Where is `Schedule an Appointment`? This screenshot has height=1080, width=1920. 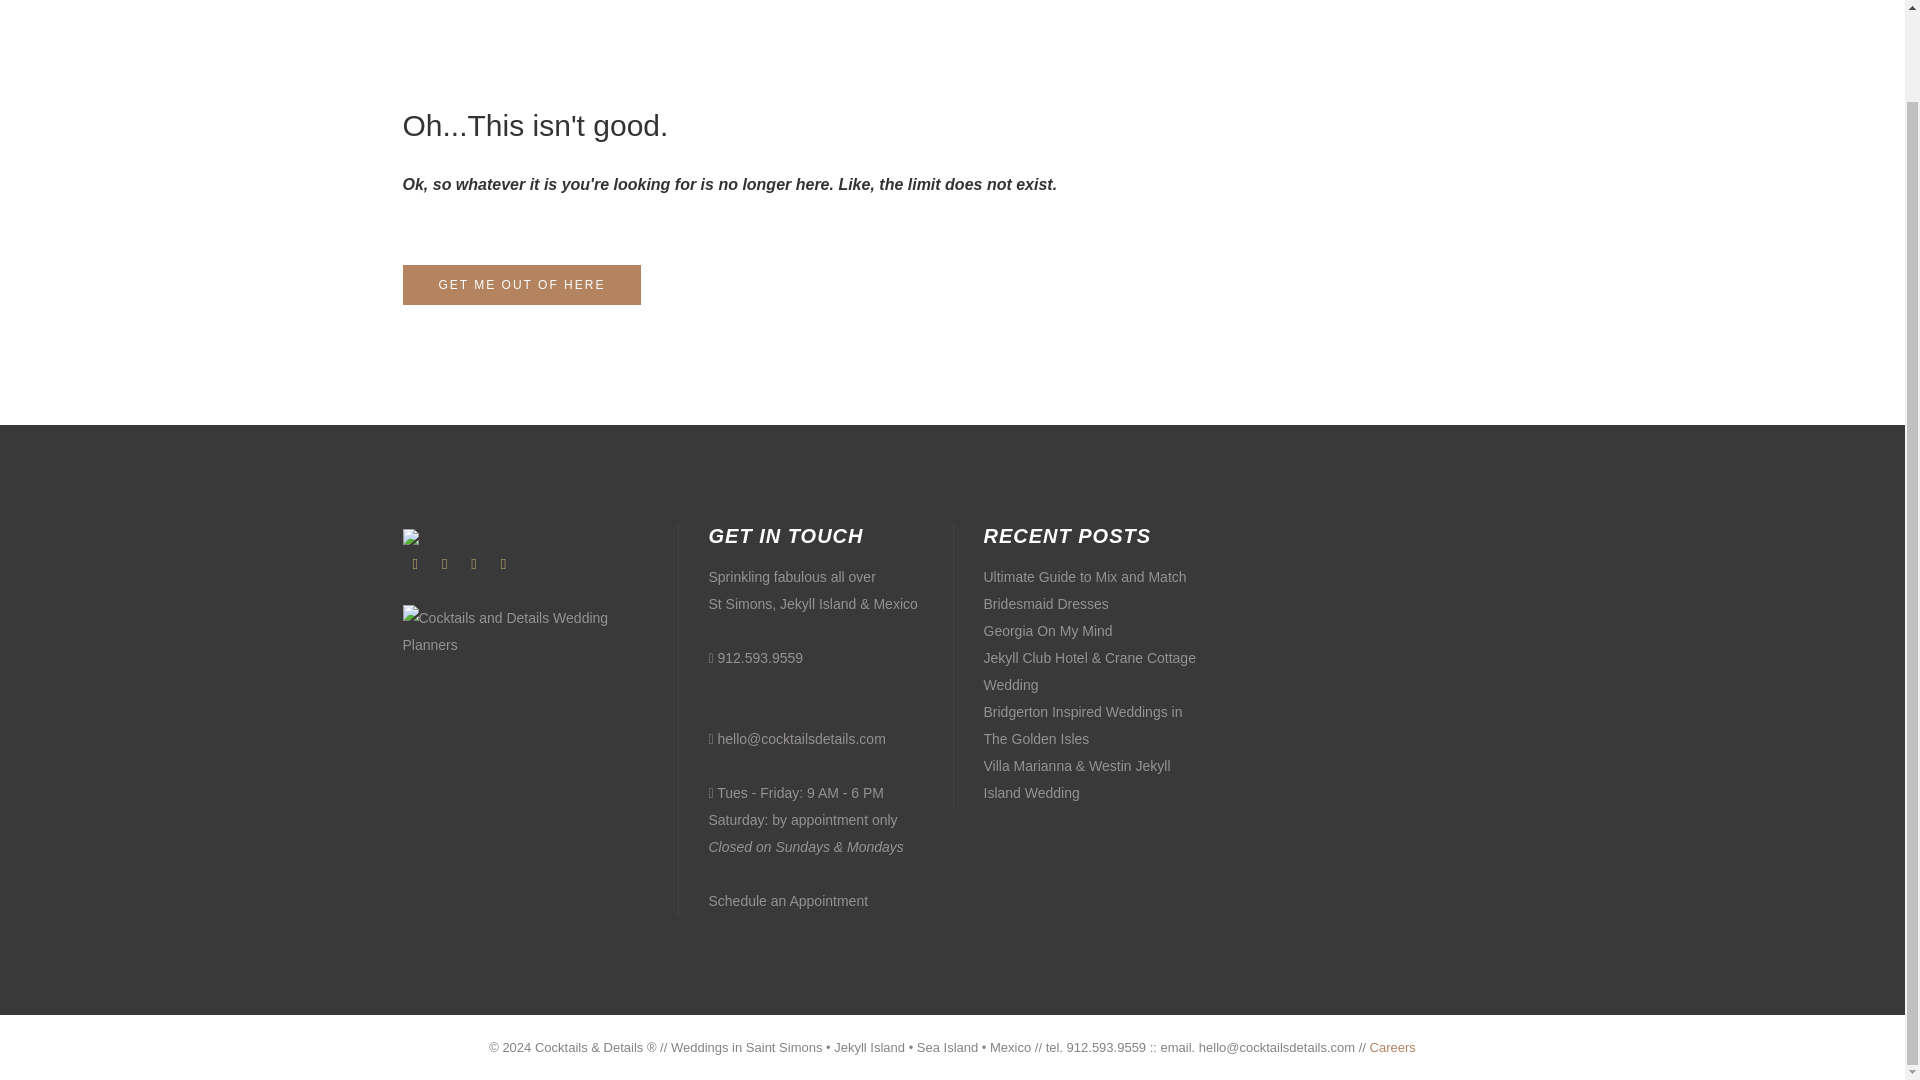
Schedule an Appointment is located at coordinates (788, 901).